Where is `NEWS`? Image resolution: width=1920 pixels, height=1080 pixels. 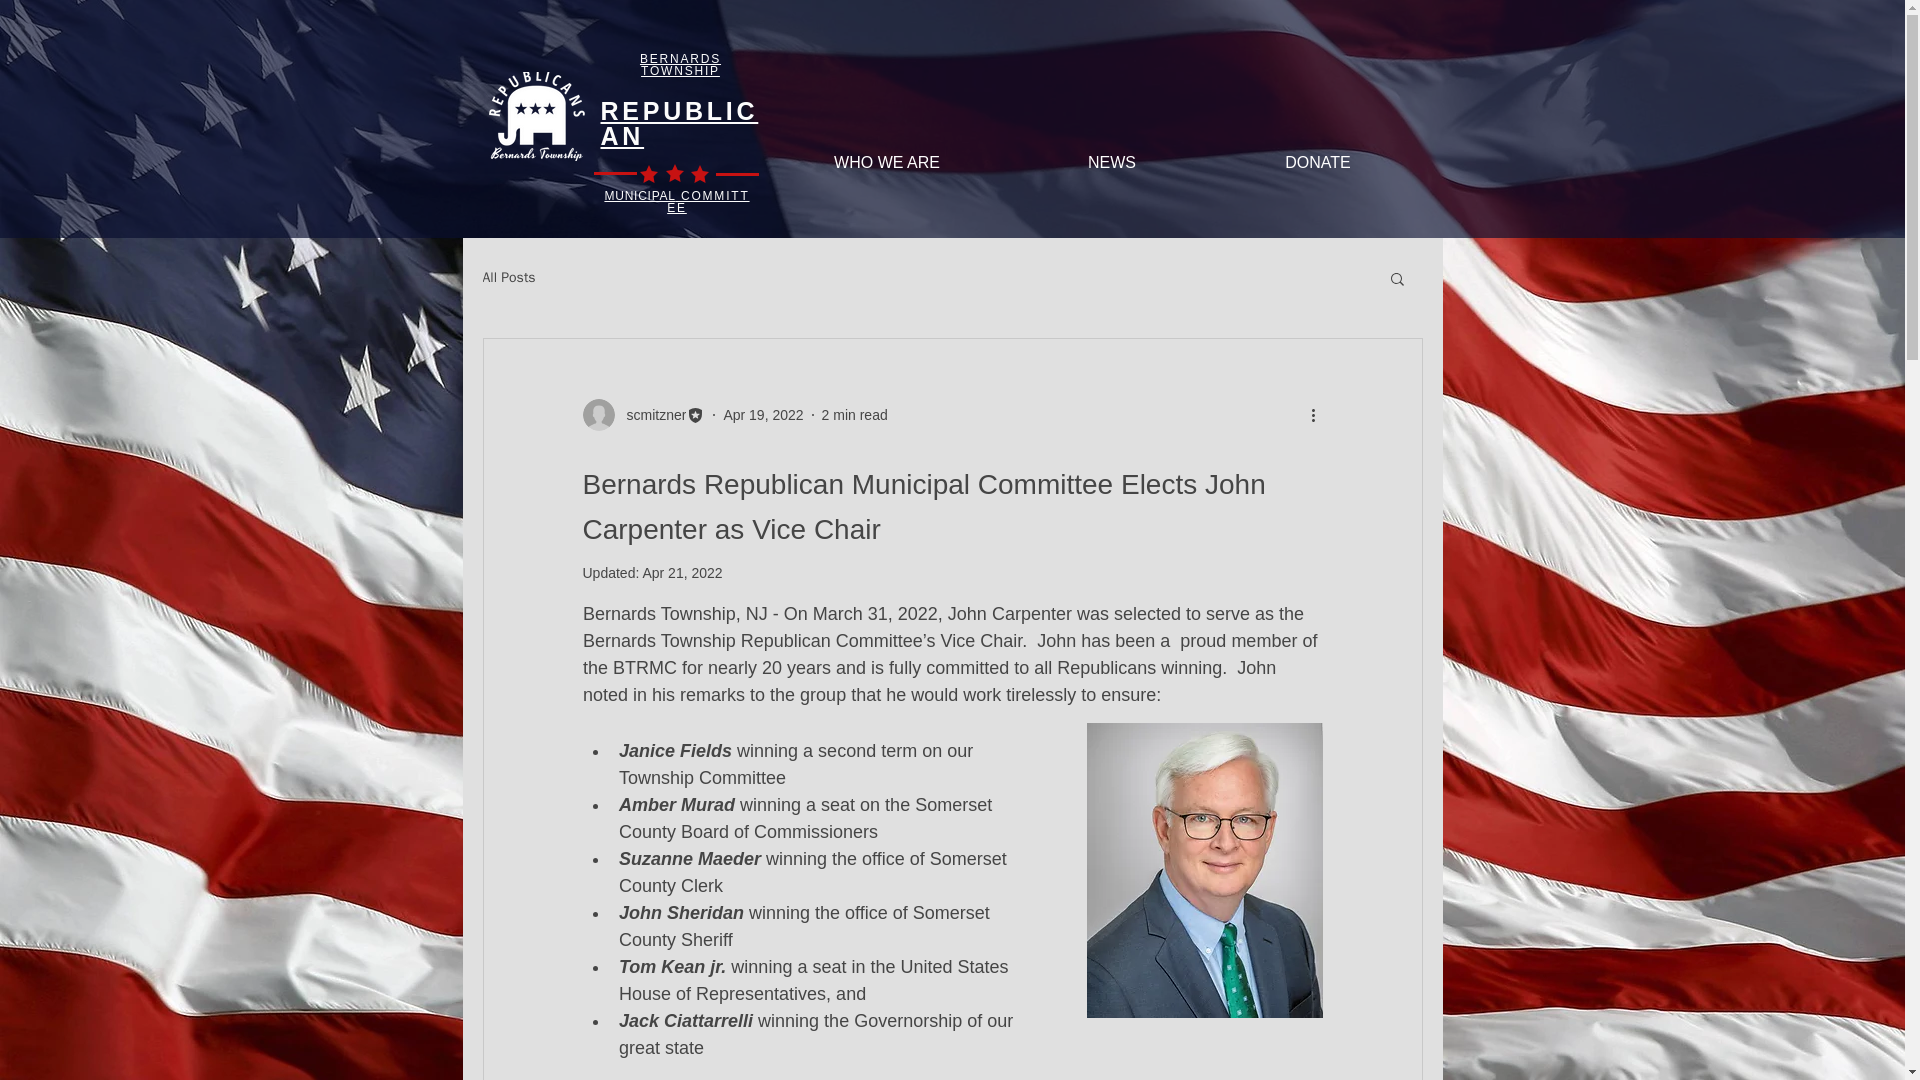
NEWS is located at coordinates (1112, 162).